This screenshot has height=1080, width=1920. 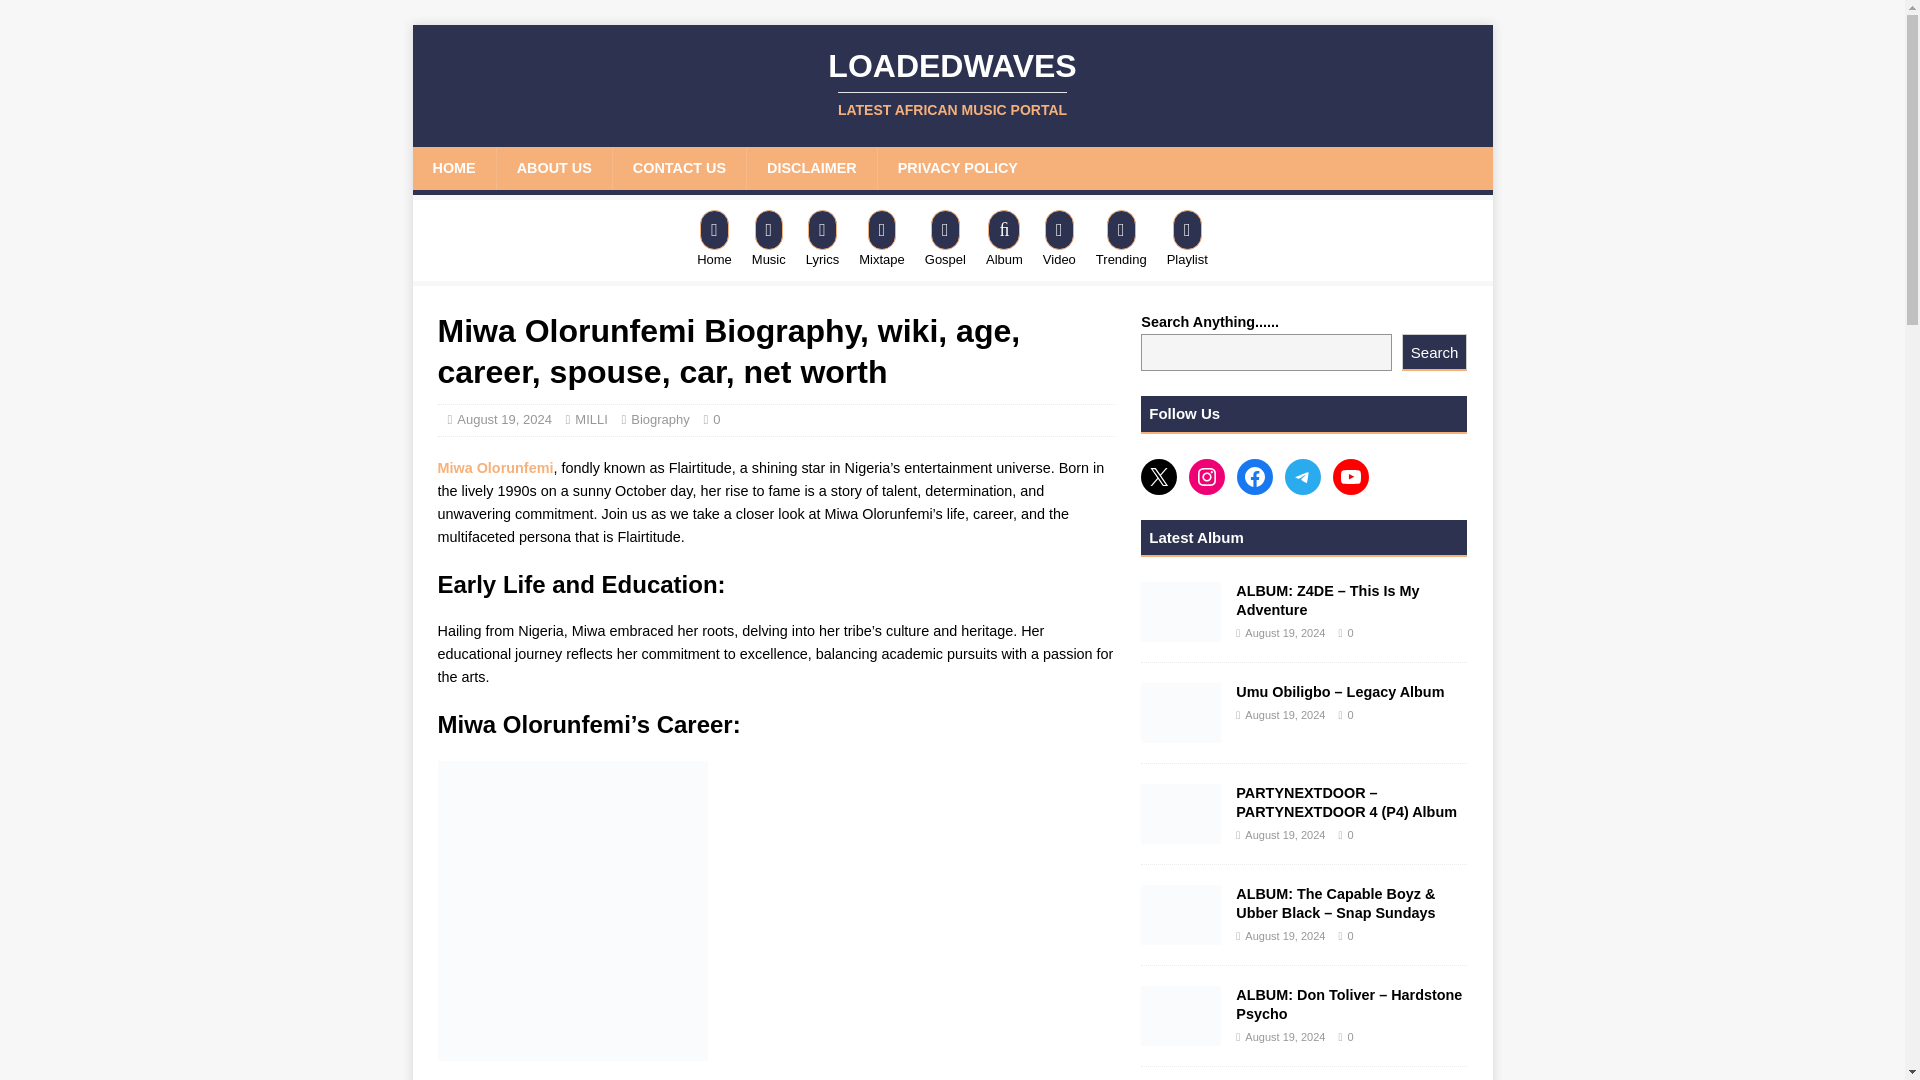 What do you see at coordinates (812, 168) in the screenshot?
I see `DISCLAIMER` at bounding box center [812, 168].